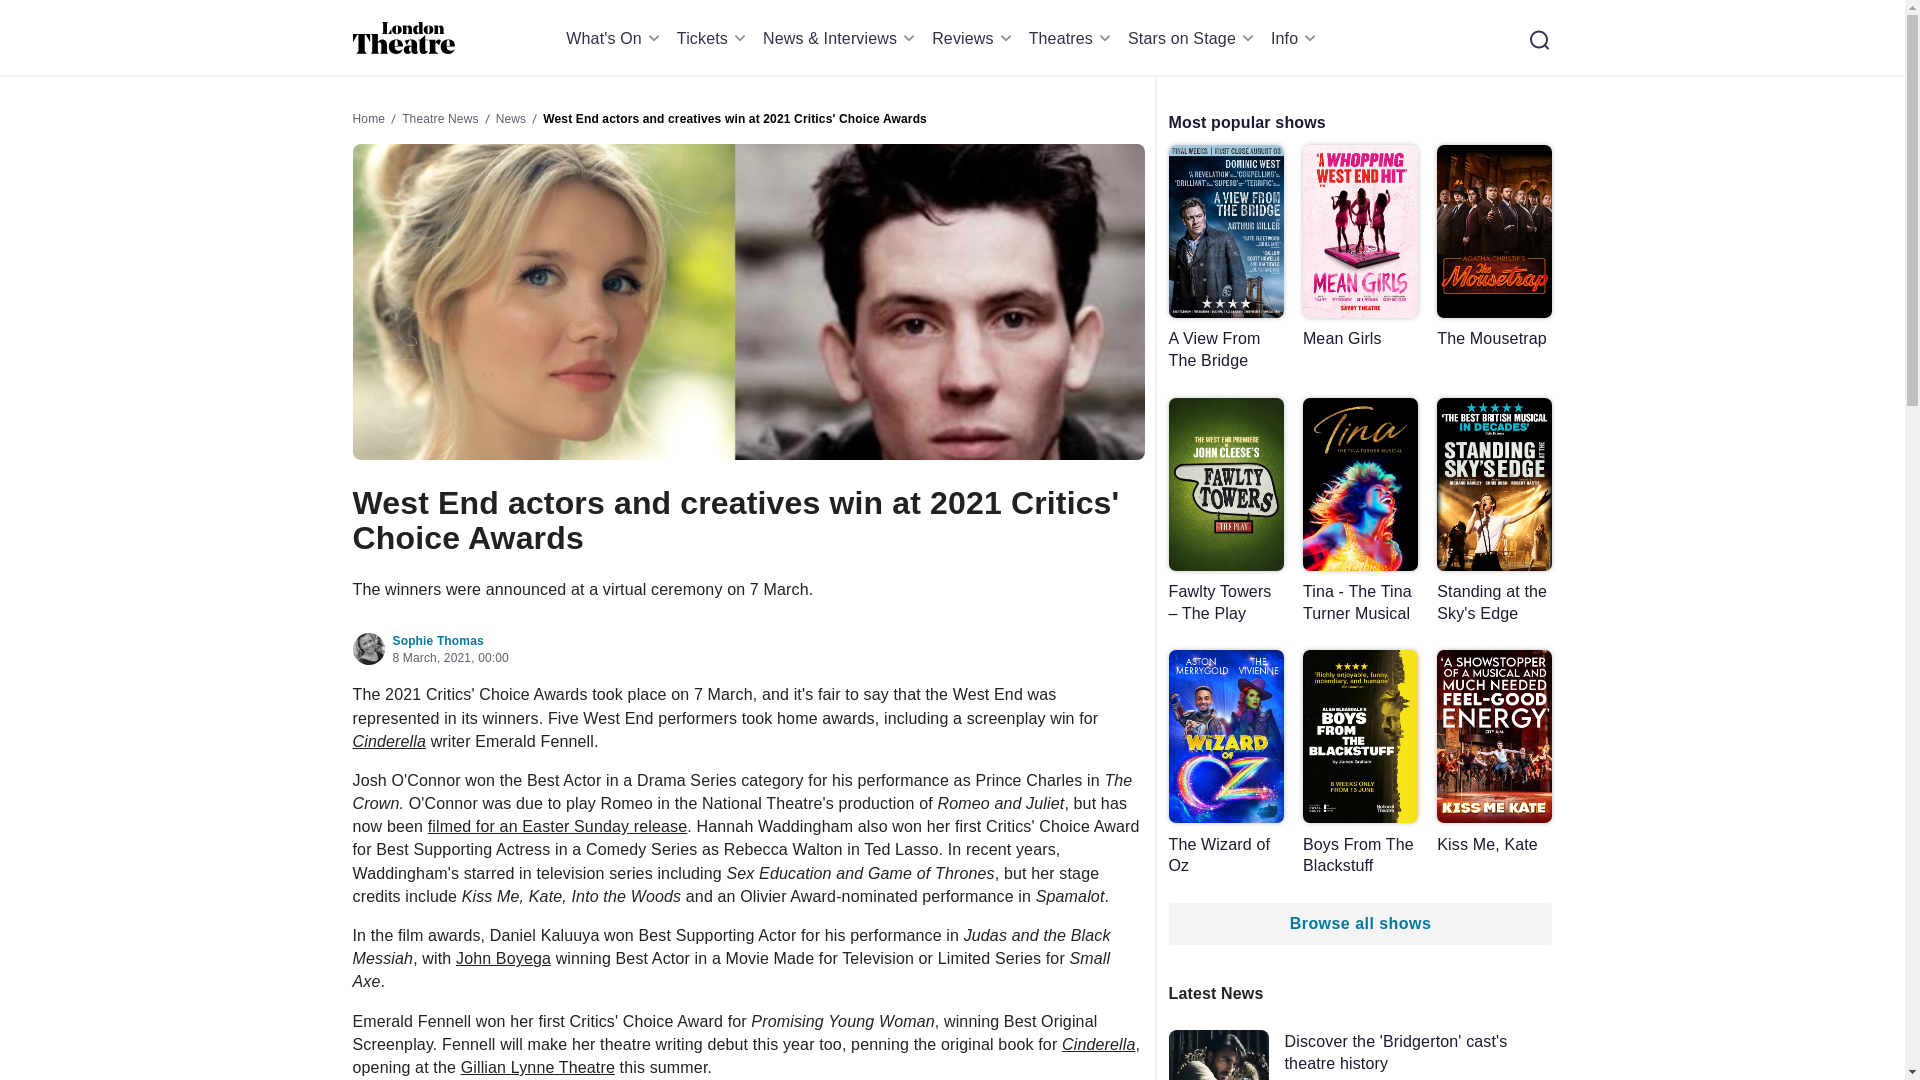 The height and width of the screenshot is (1080, 1920). What do you see at coordinates (1224, 258) in the screenshot?
I see `Read more about A View From The Bridge` at bounding box center [1224, 258].